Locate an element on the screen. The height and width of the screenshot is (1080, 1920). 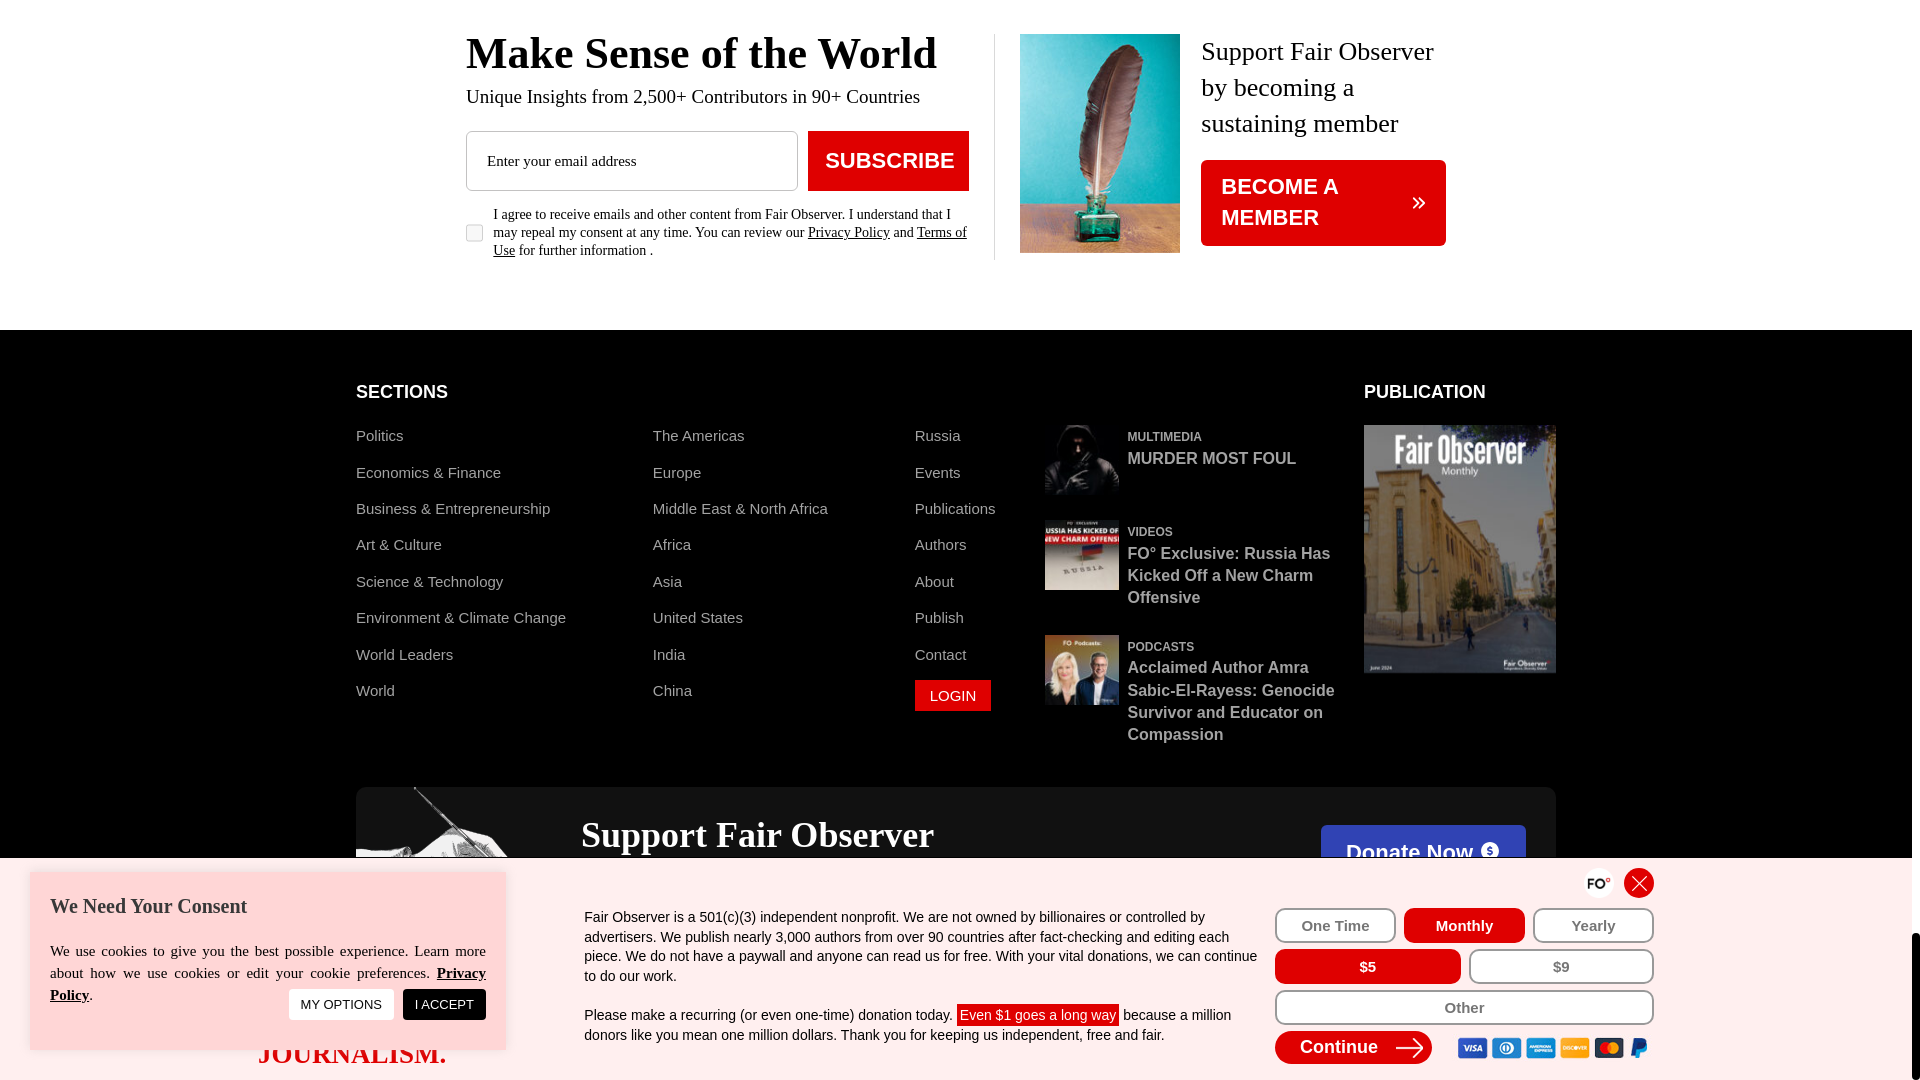
SUBSCRIBE is located at coordinates (888, 160).